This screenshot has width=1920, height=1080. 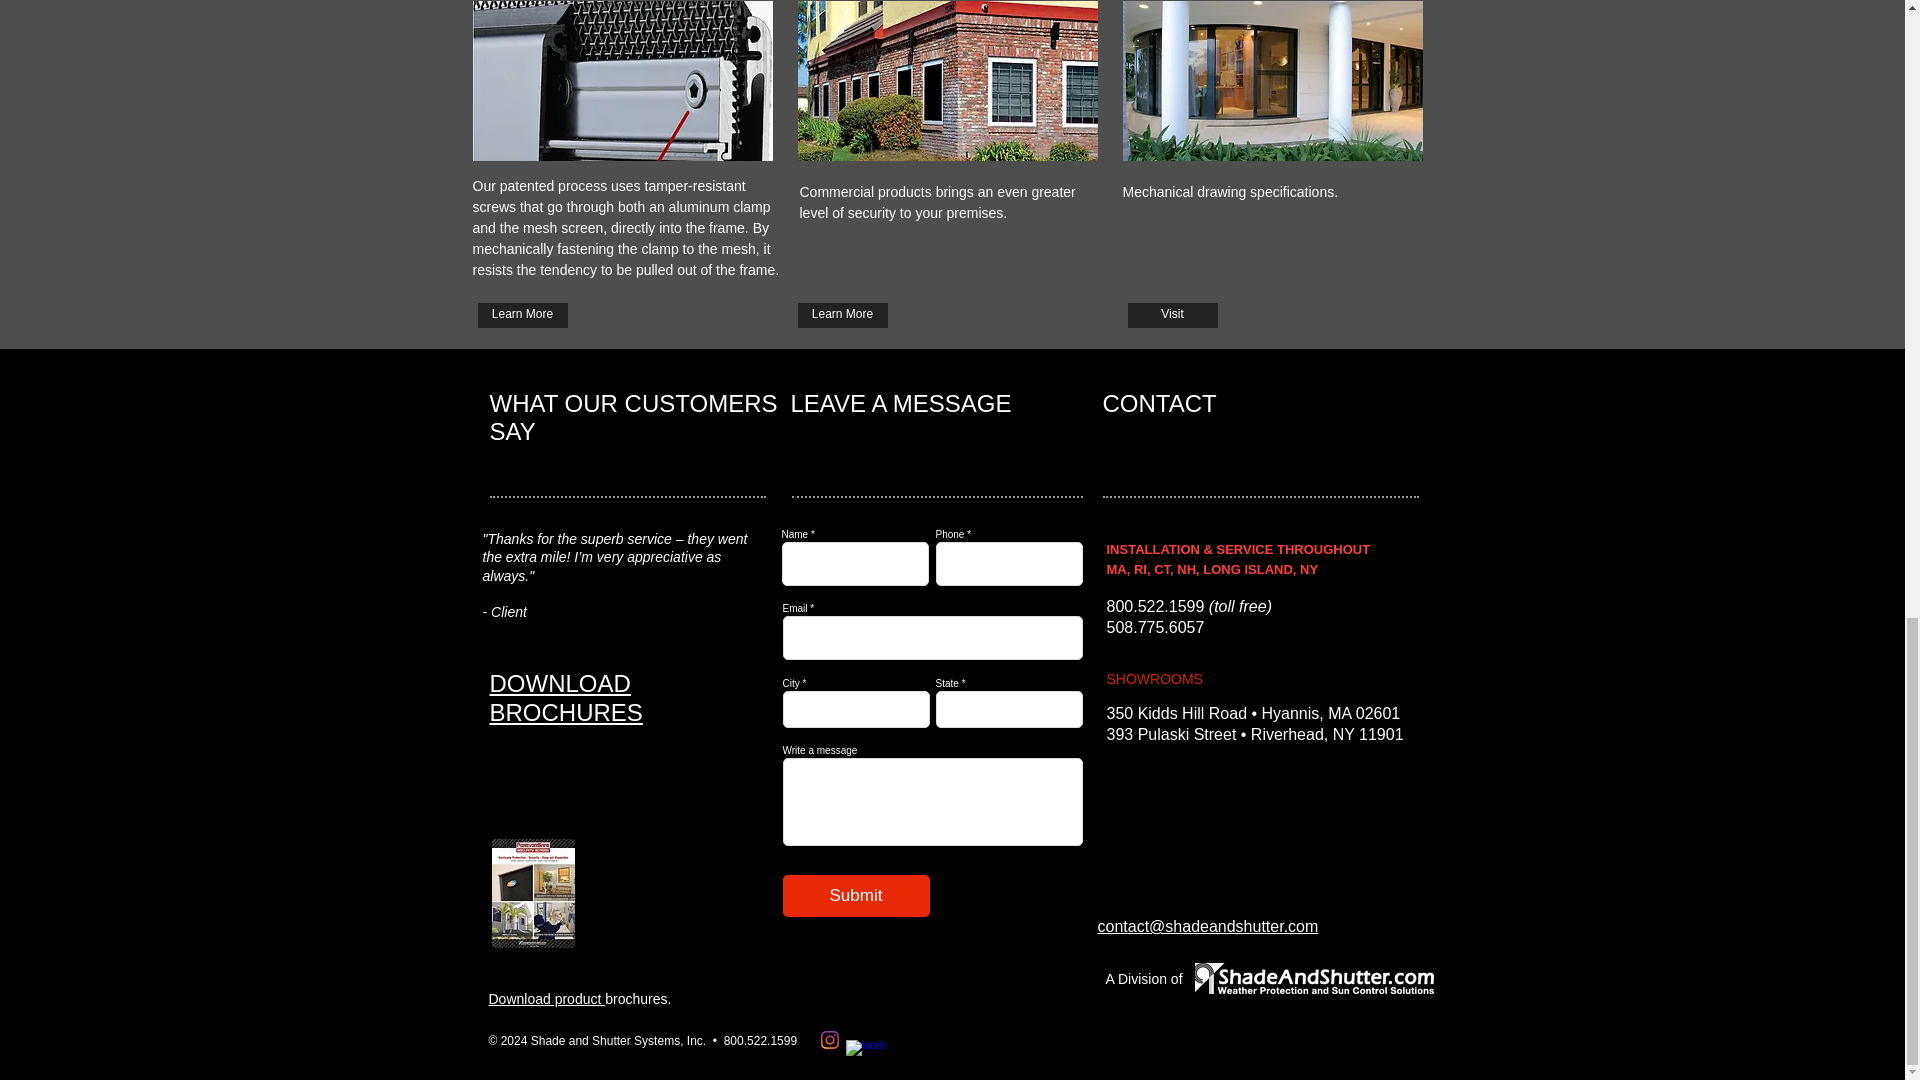 What do you see at coordinates (855, 895) in the screenshot?
I see `Submit` at bounding box center [855, 895].